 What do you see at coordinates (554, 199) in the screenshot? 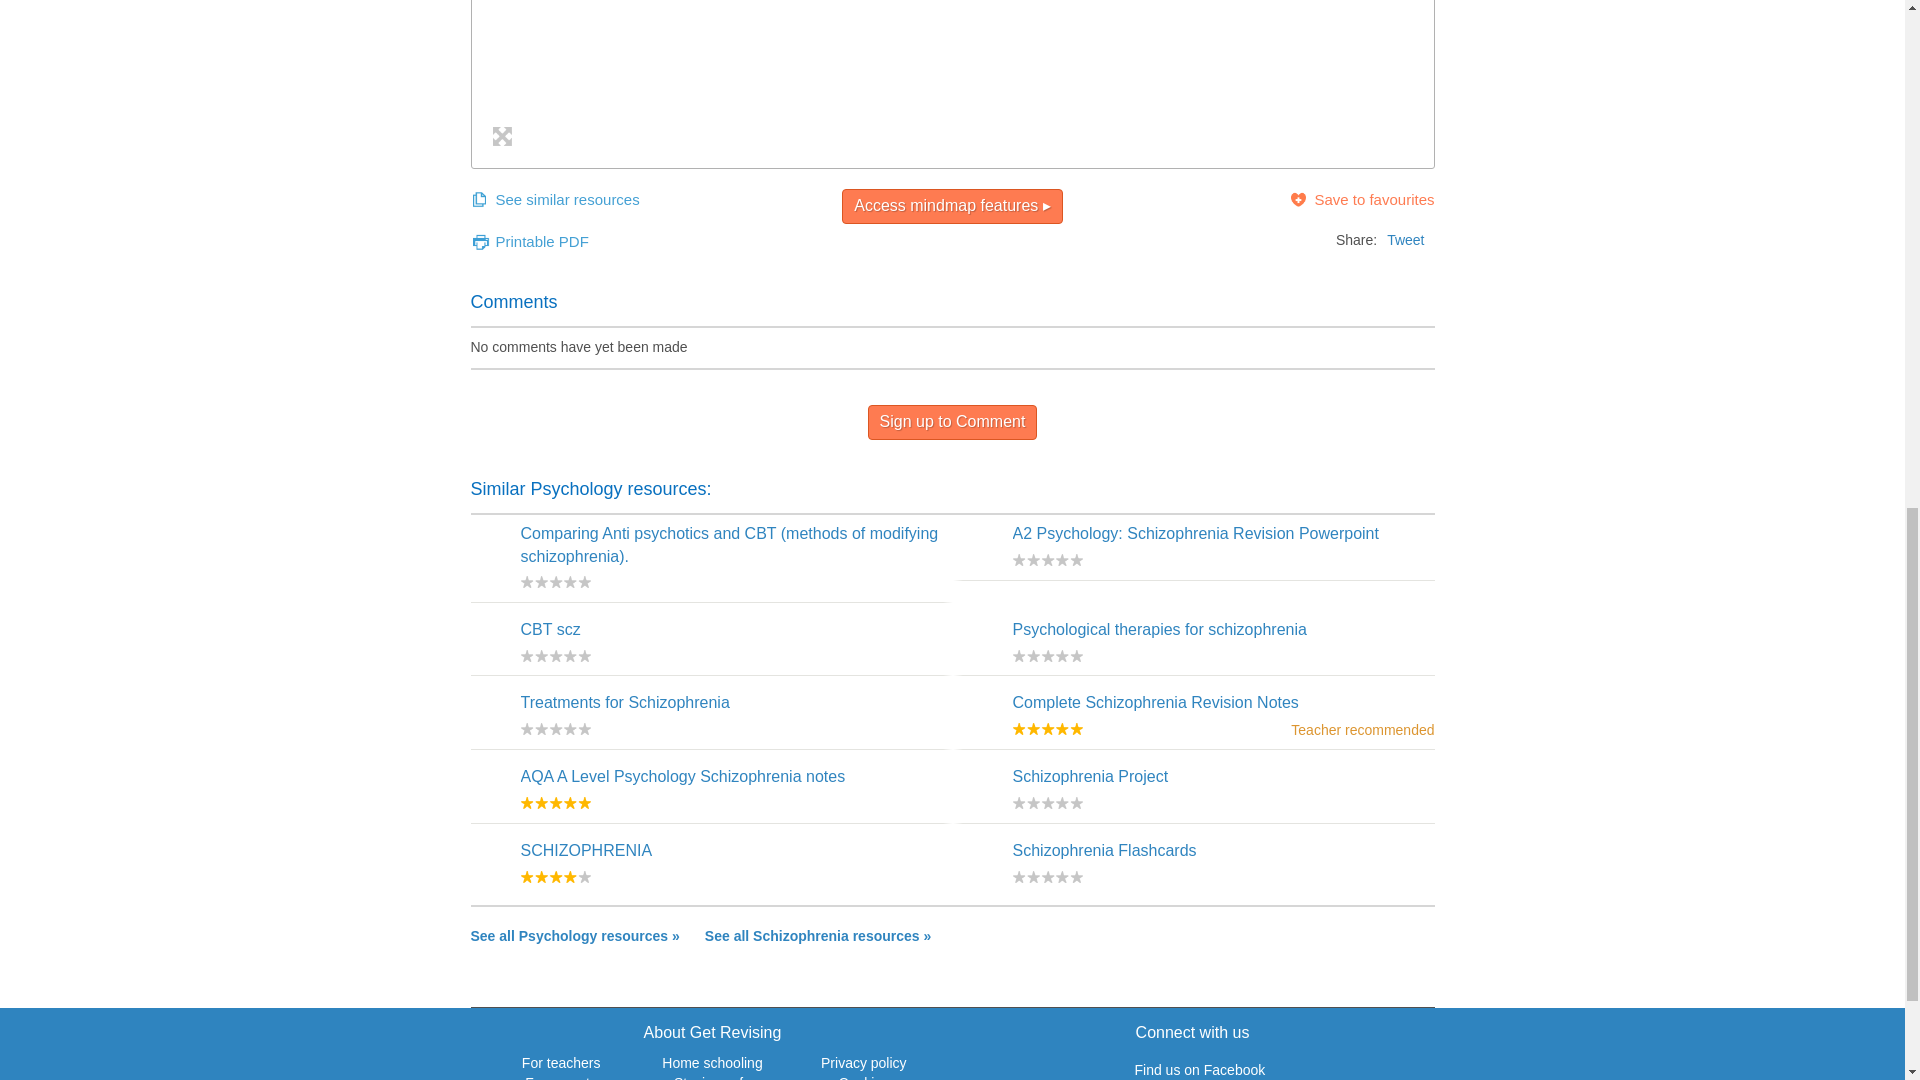
I see `See similar resources` at bounding box center [554, 199].